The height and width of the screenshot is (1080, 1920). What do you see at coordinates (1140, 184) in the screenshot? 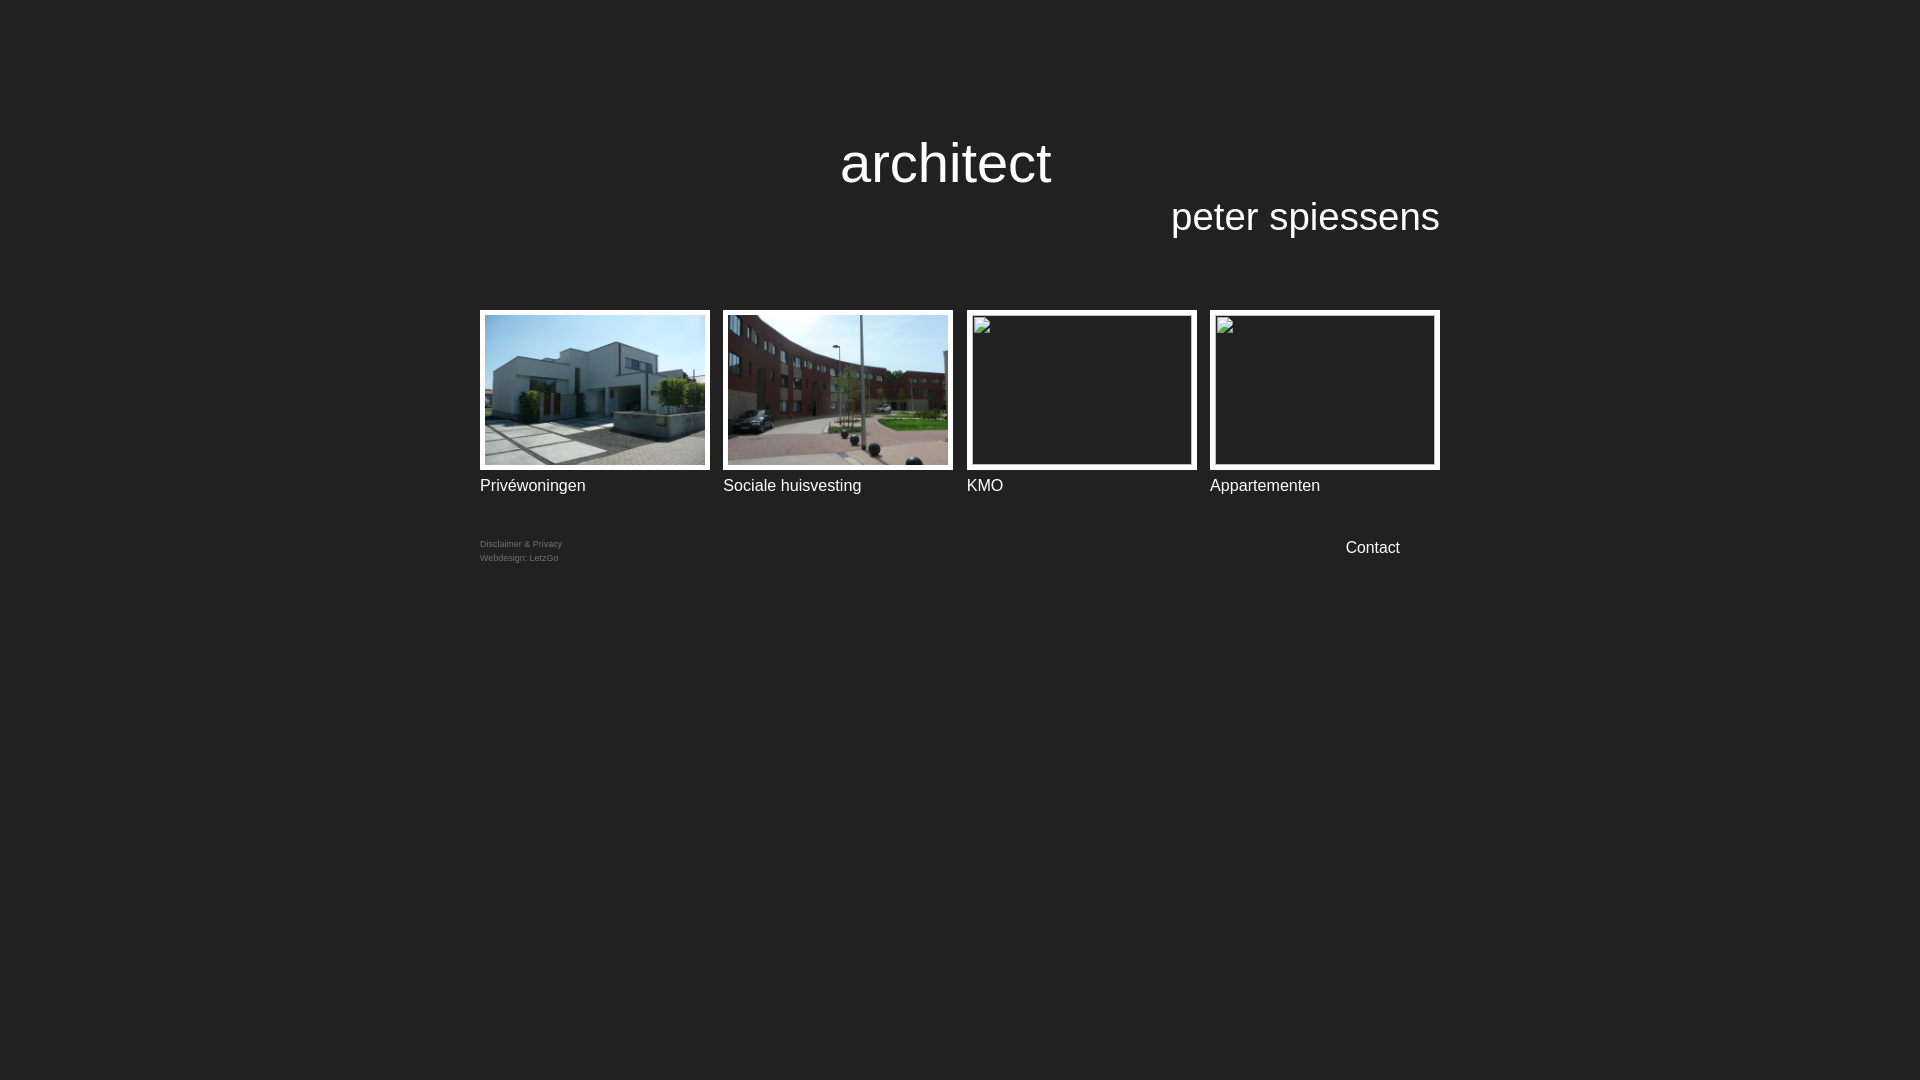
I see `architect
peter spiessens` at bounding box center [1140, 184].